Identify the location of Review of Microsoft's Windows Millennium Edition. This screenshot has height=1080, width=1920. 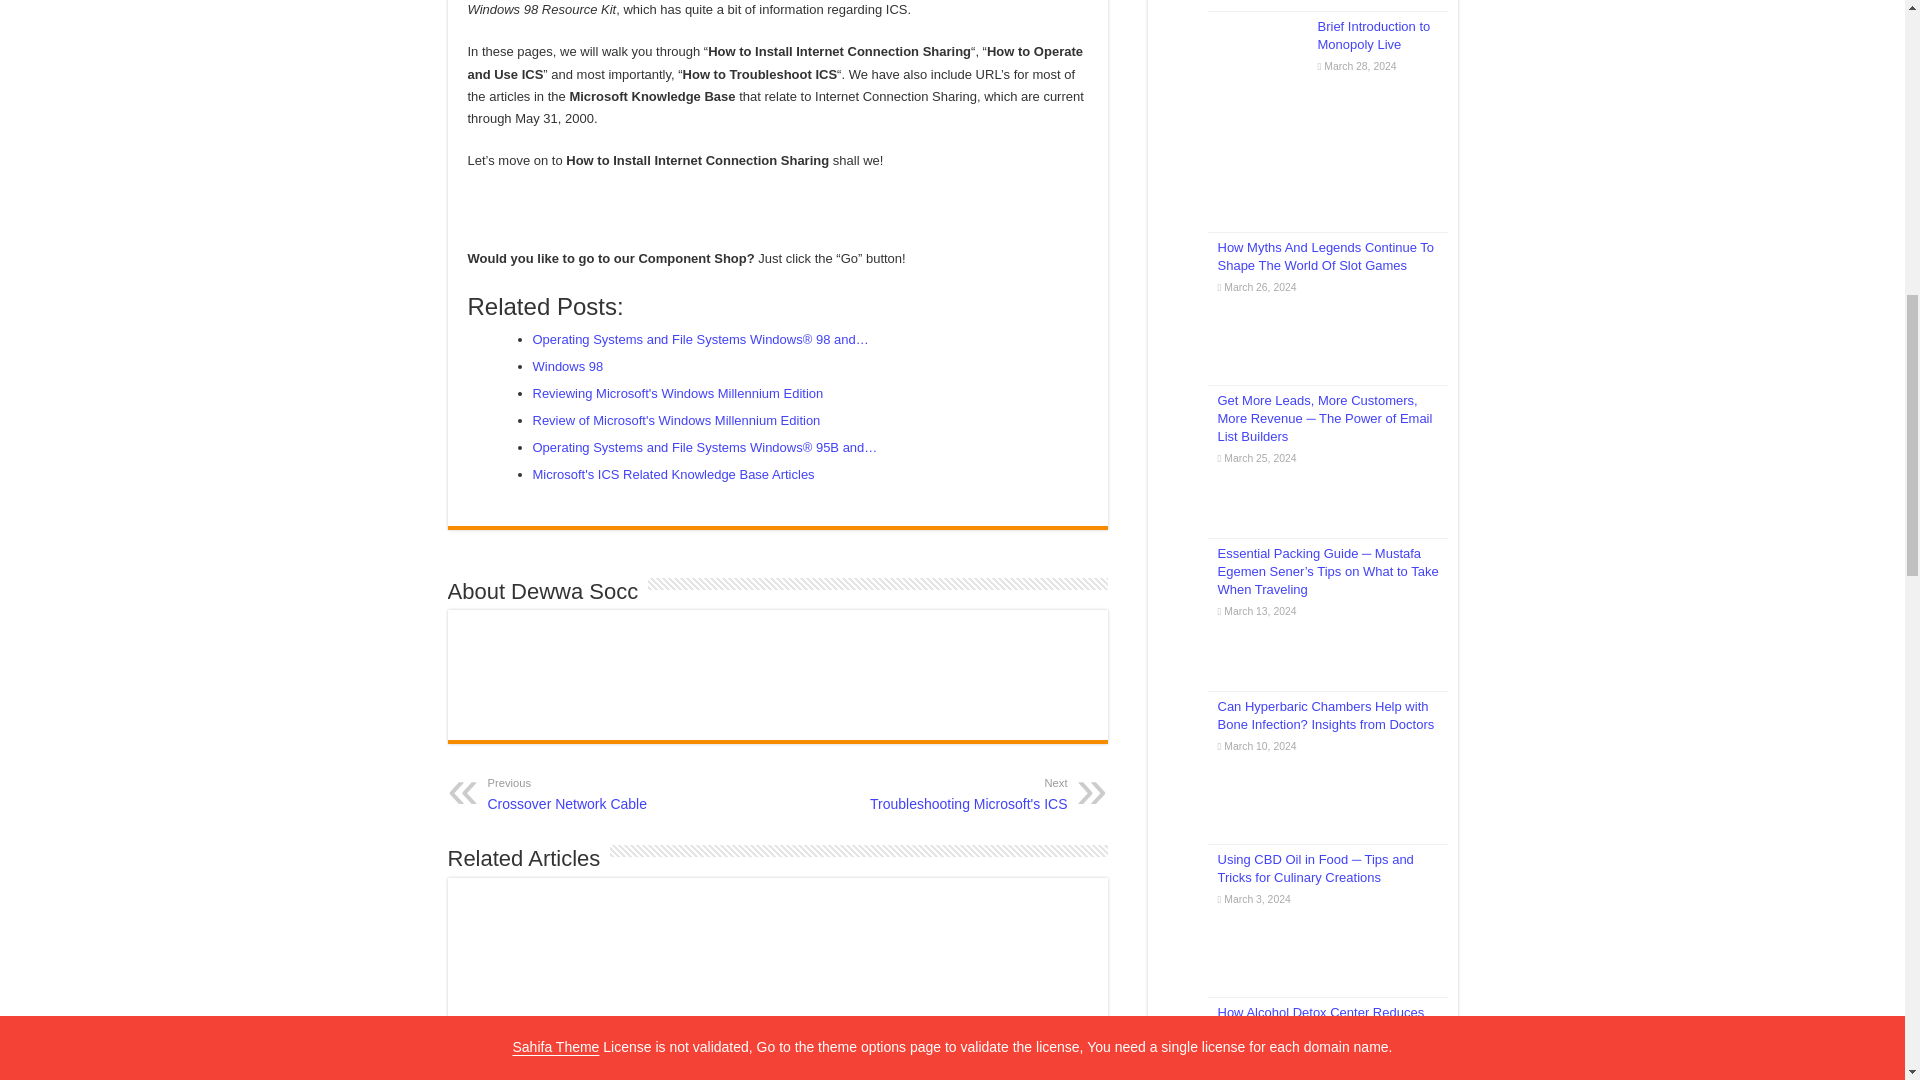
(677, 392).